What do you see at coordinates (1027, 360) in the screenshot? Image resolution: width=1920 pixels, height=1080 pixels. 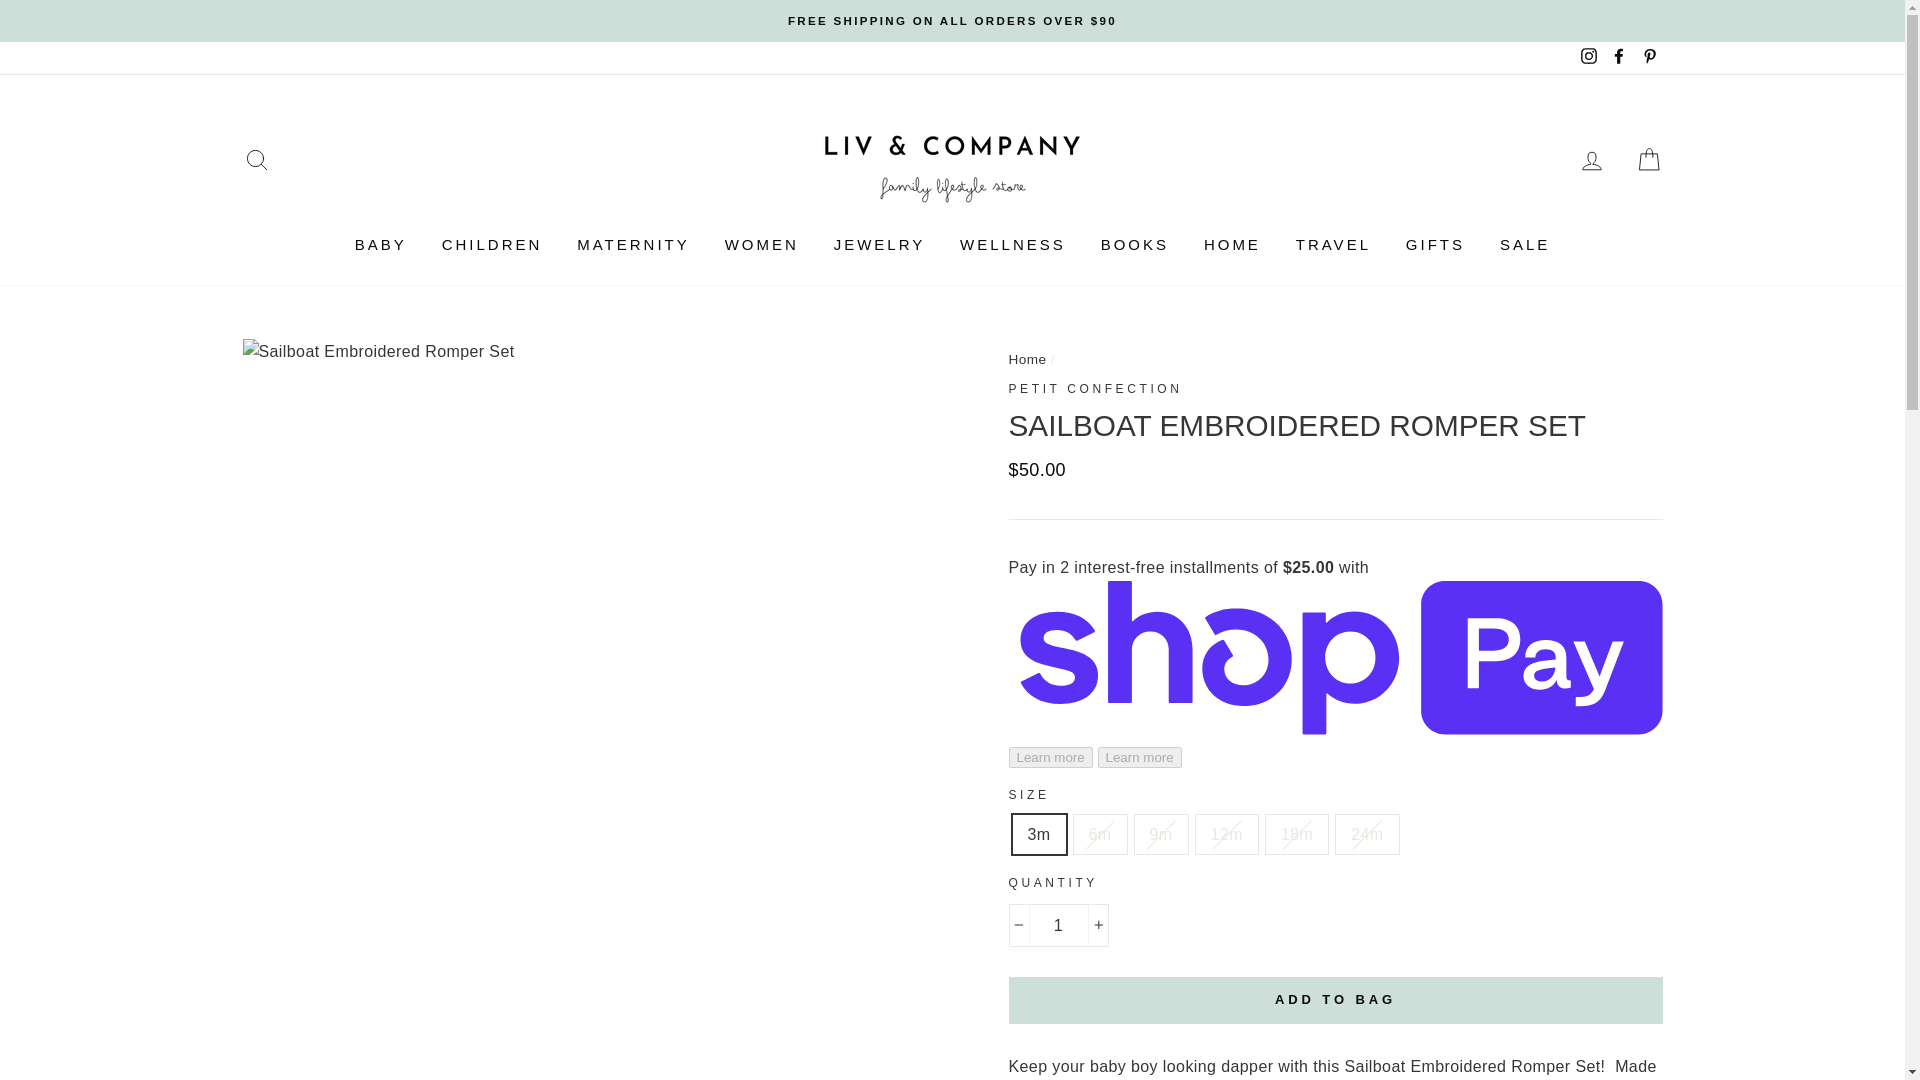 I see `Back to the frontpage` at bounding box center [1027, 360].